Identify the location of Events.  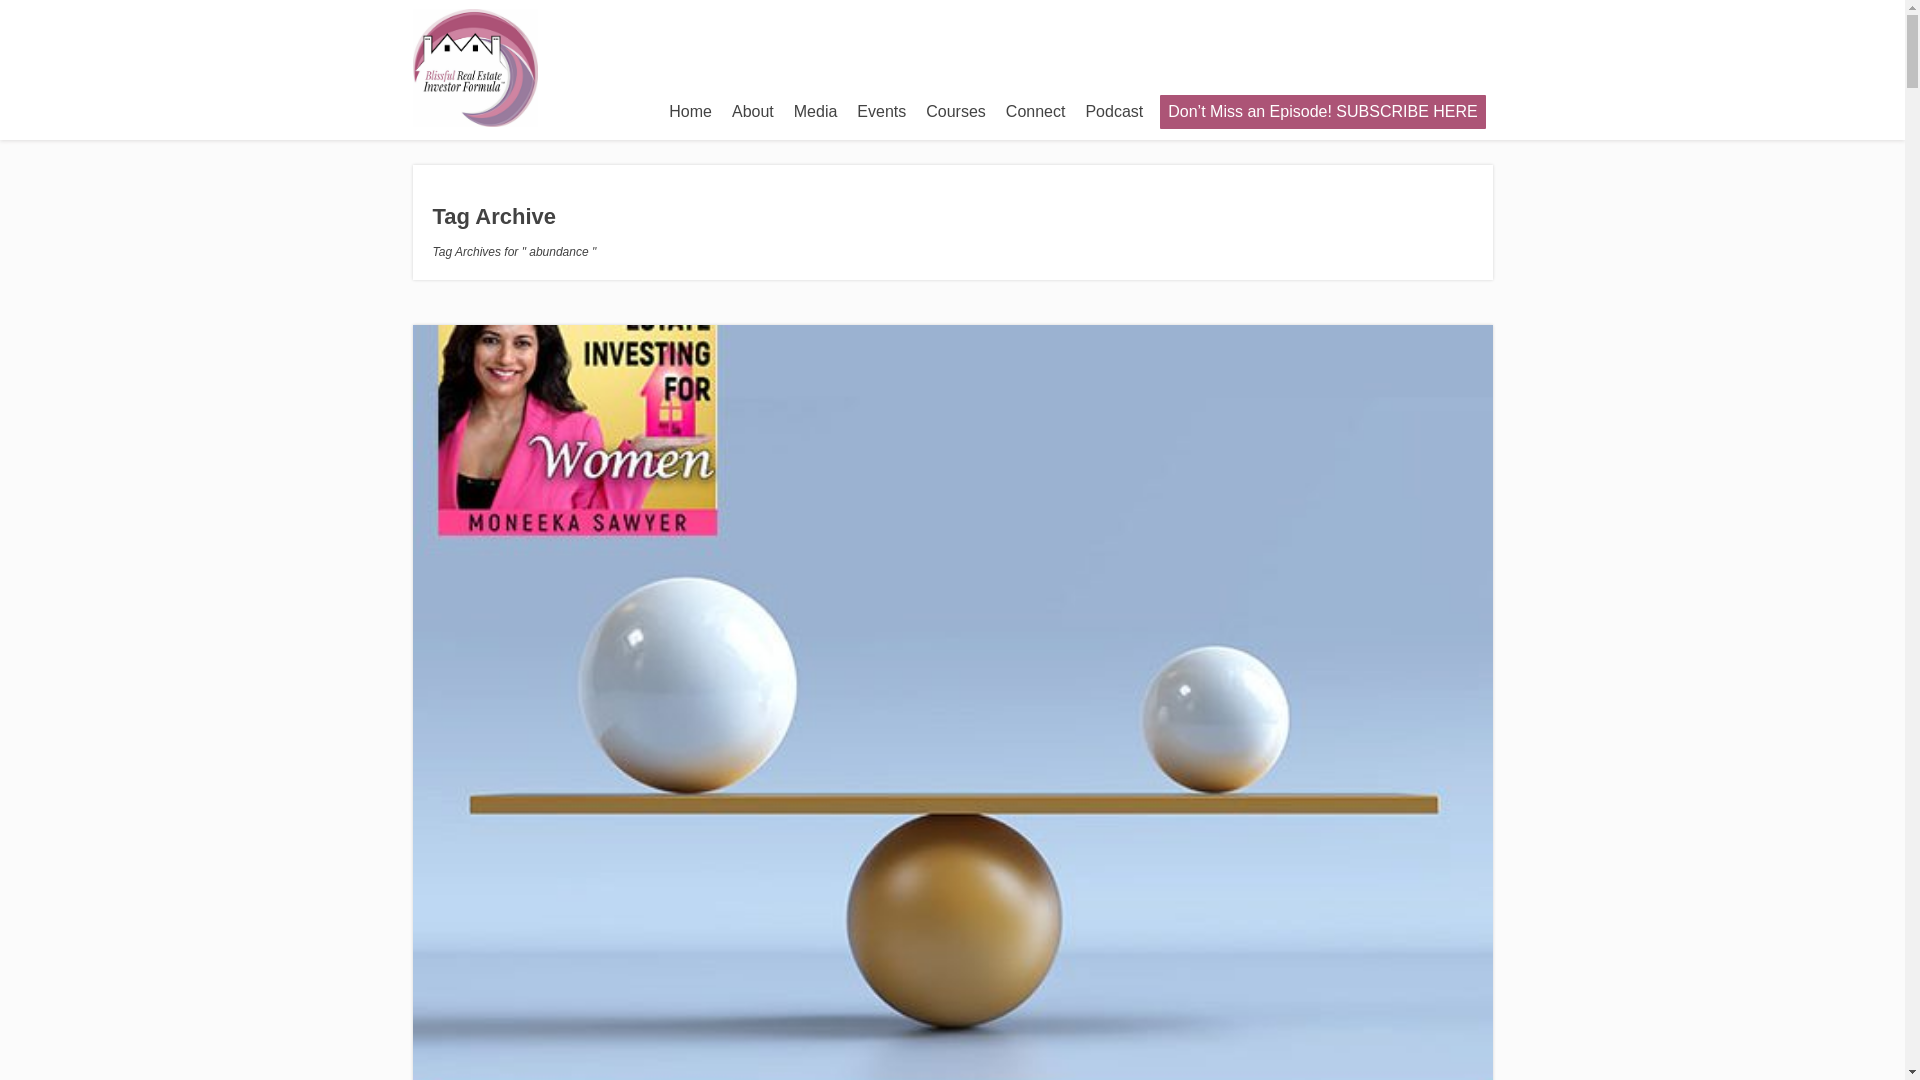
(880, 111).